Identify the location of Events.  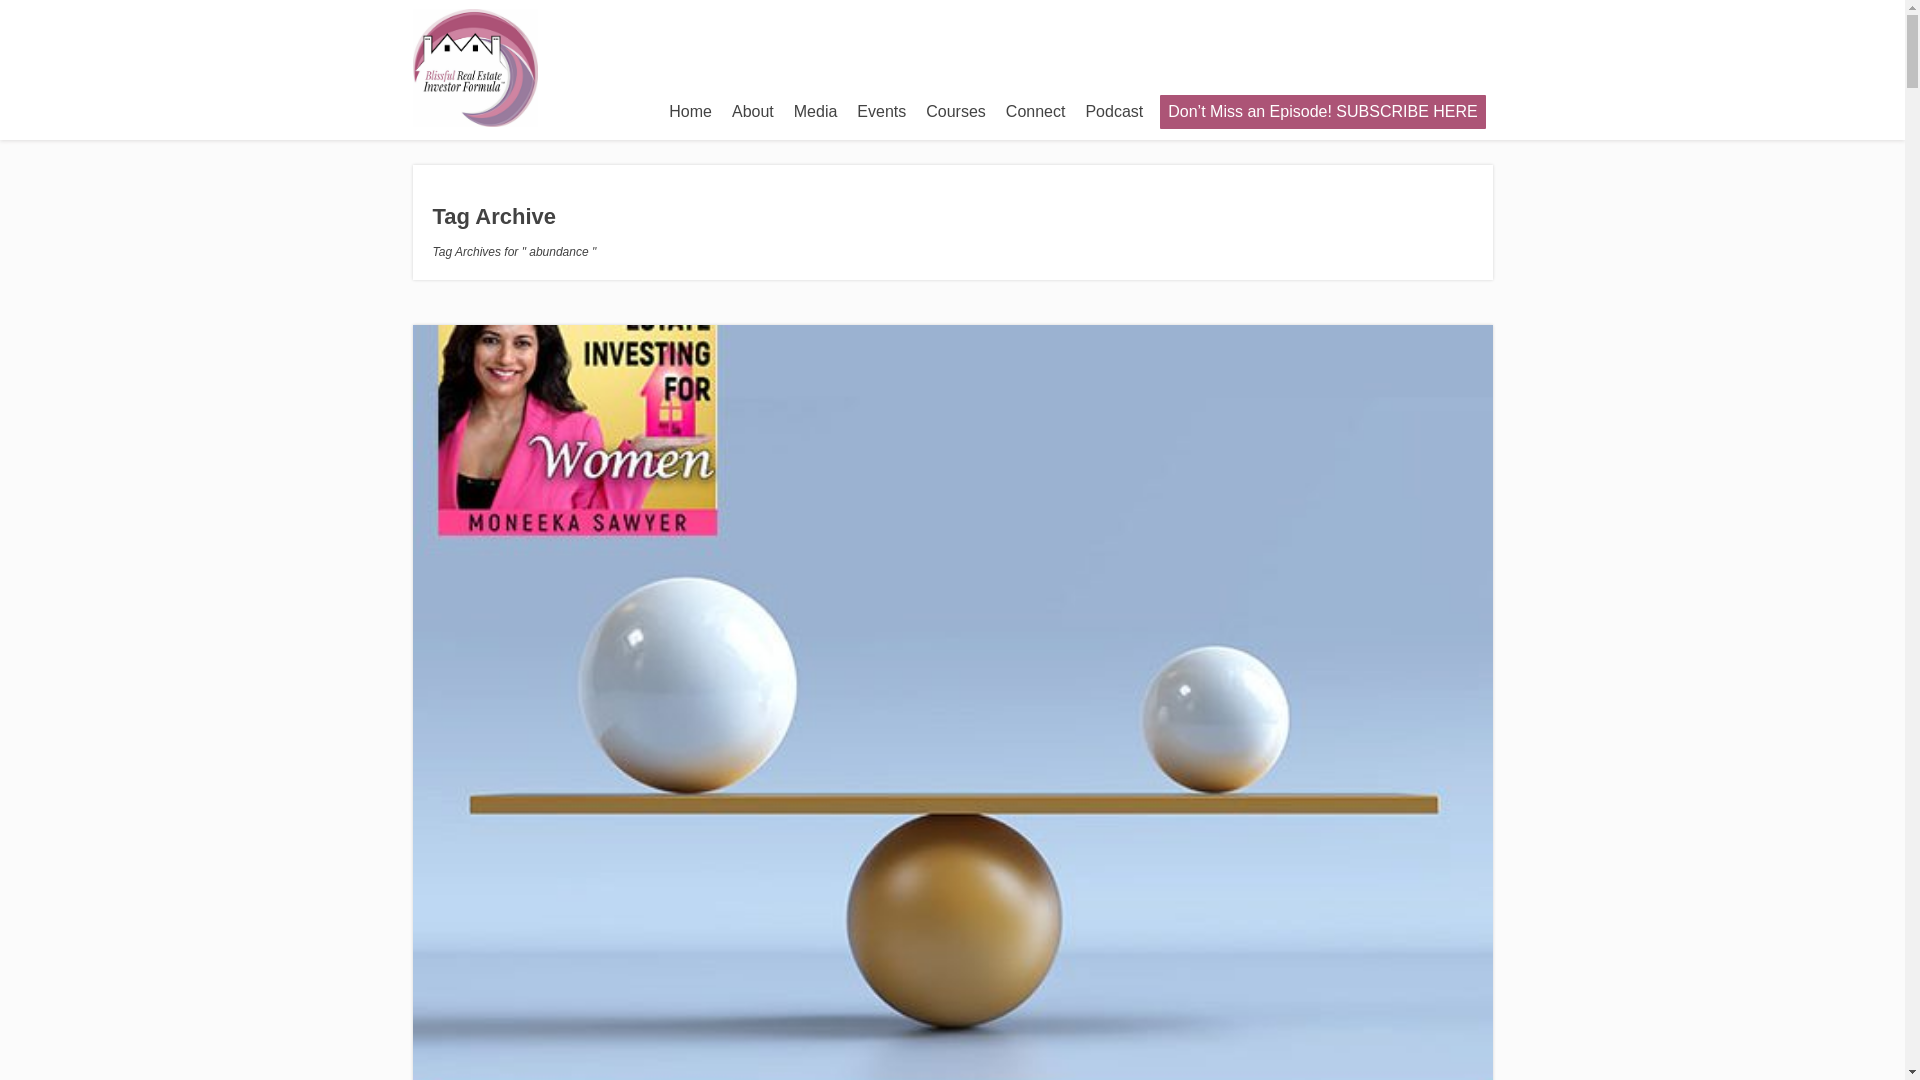
(880, 111).